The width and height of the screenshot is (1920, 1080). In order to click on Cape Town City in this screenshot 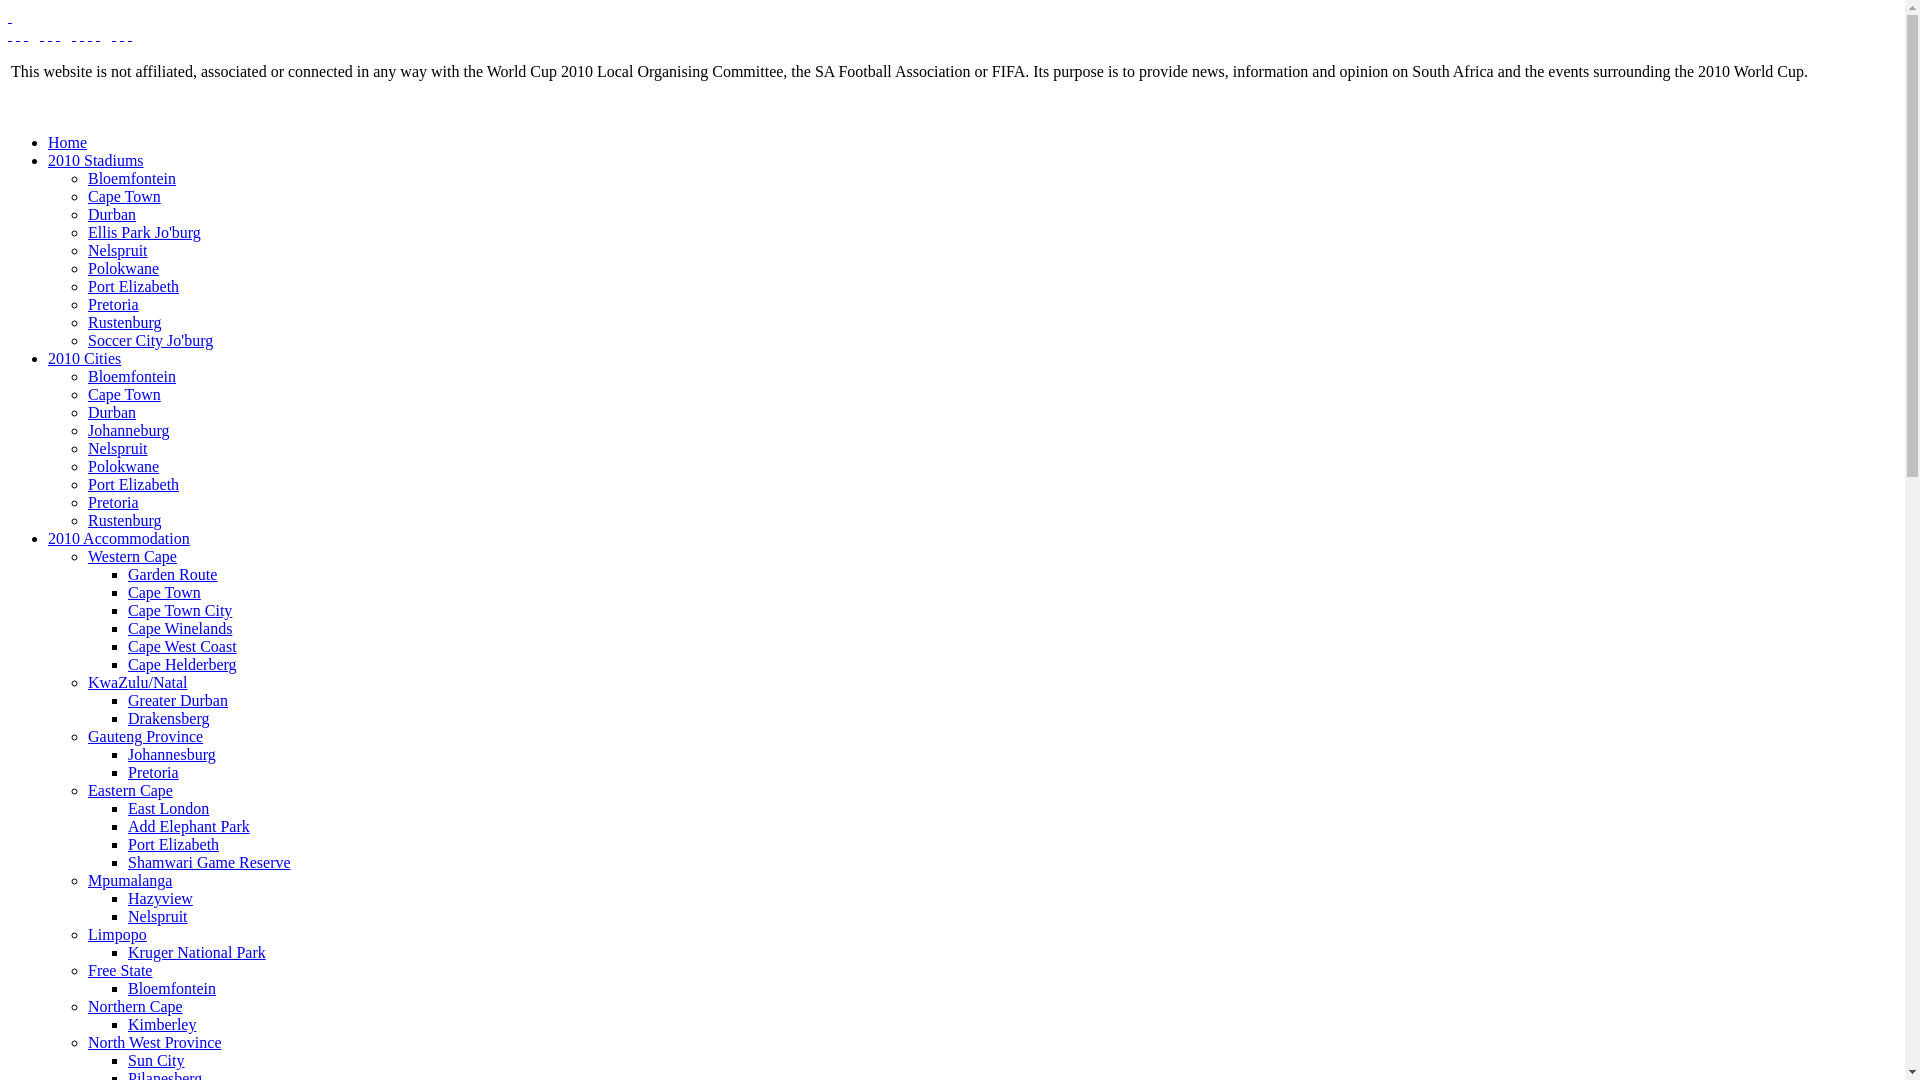, I will do `click(180, 610)`.